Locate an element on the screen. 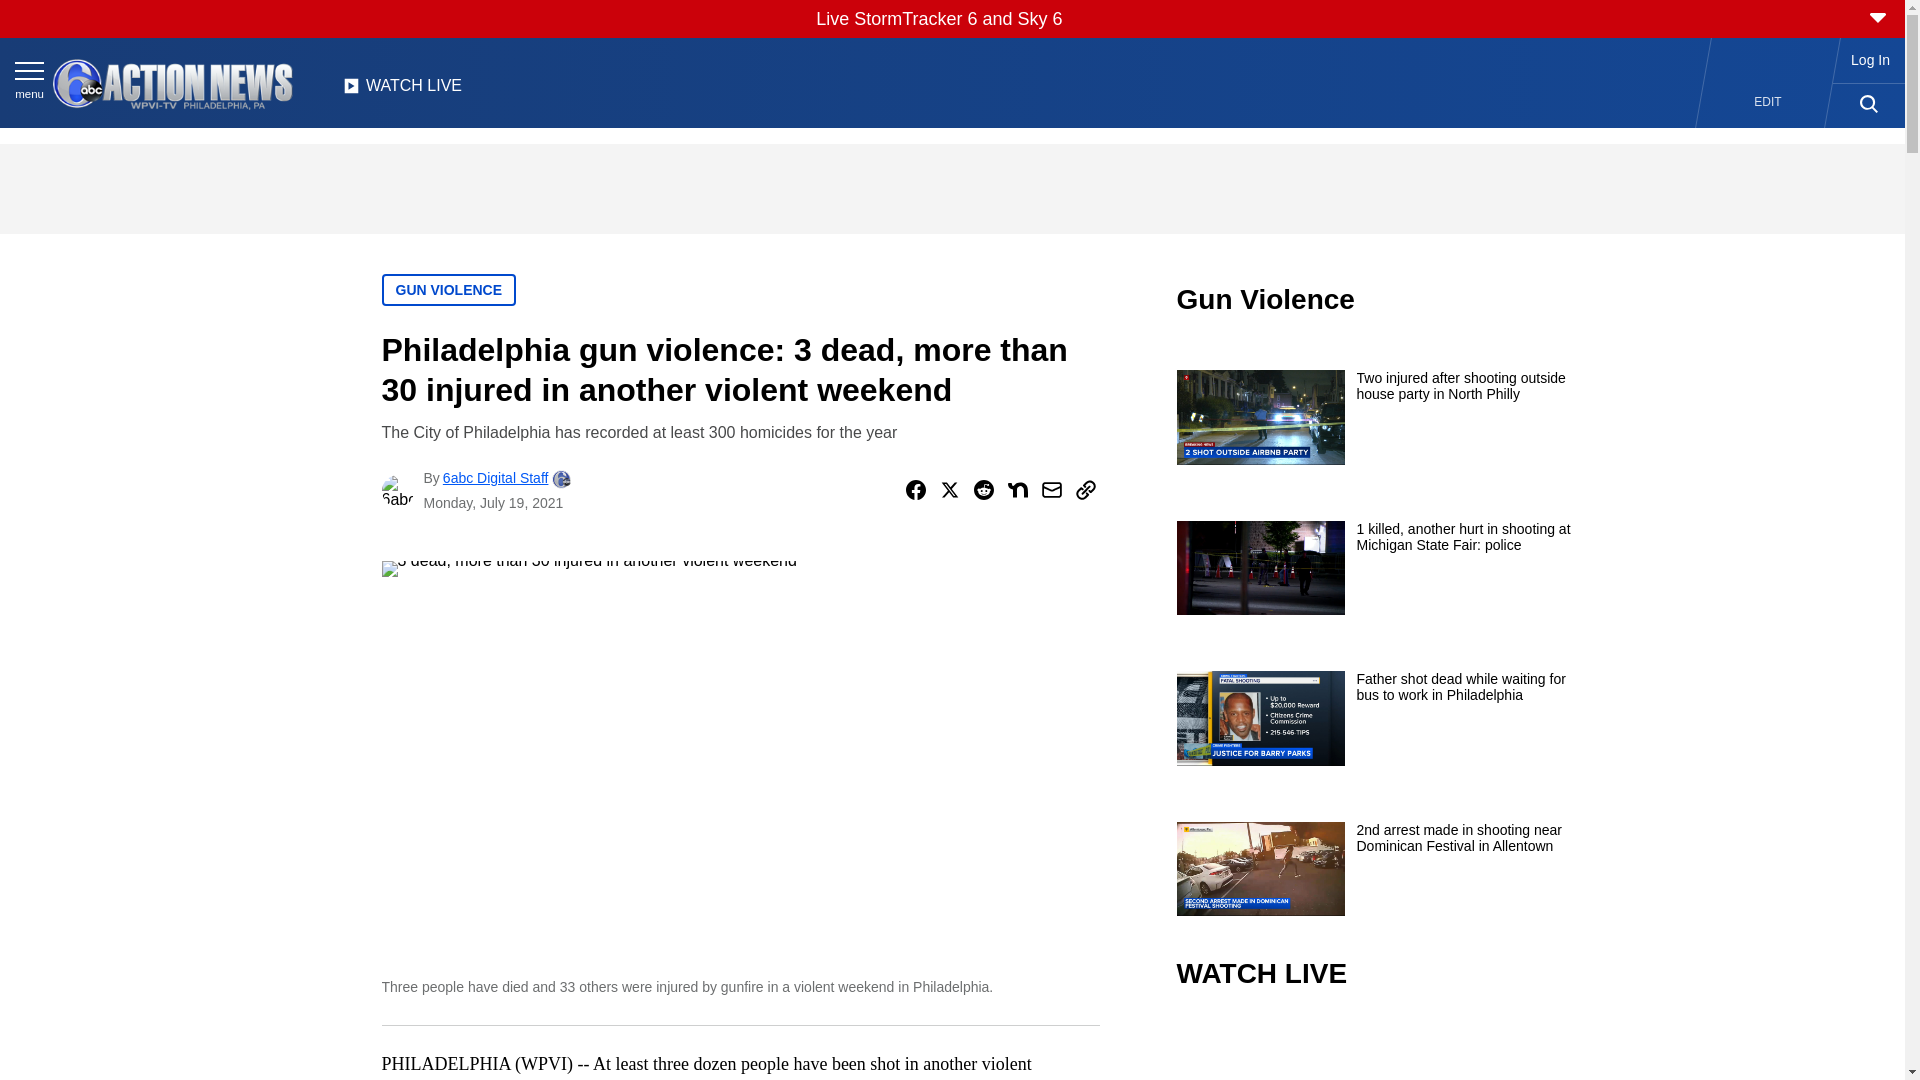 The image size is (1920, 1080). video.title is located at coordinates (1376, 1050).